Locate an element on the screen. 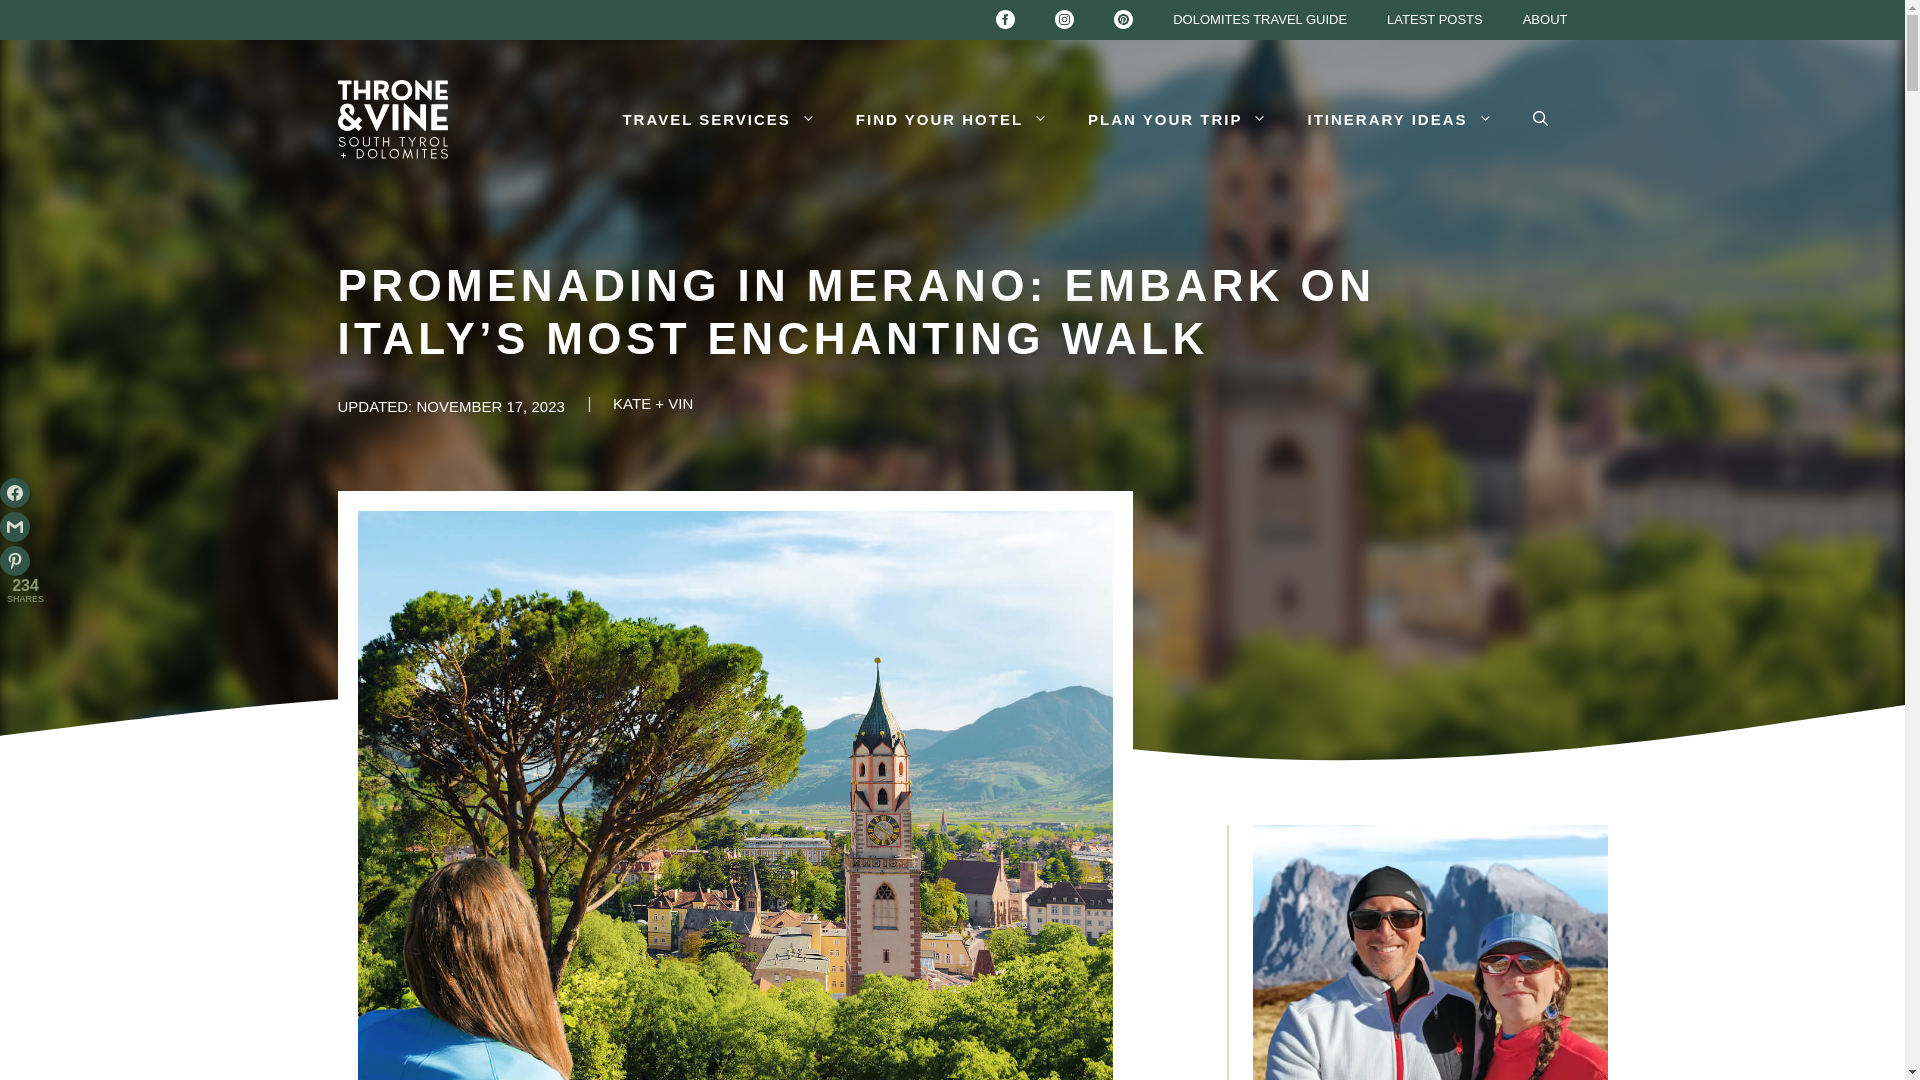 The width and height of the screenshot is (1920, 1080). LATEST POSTS is located at coordinates (1435, 20).